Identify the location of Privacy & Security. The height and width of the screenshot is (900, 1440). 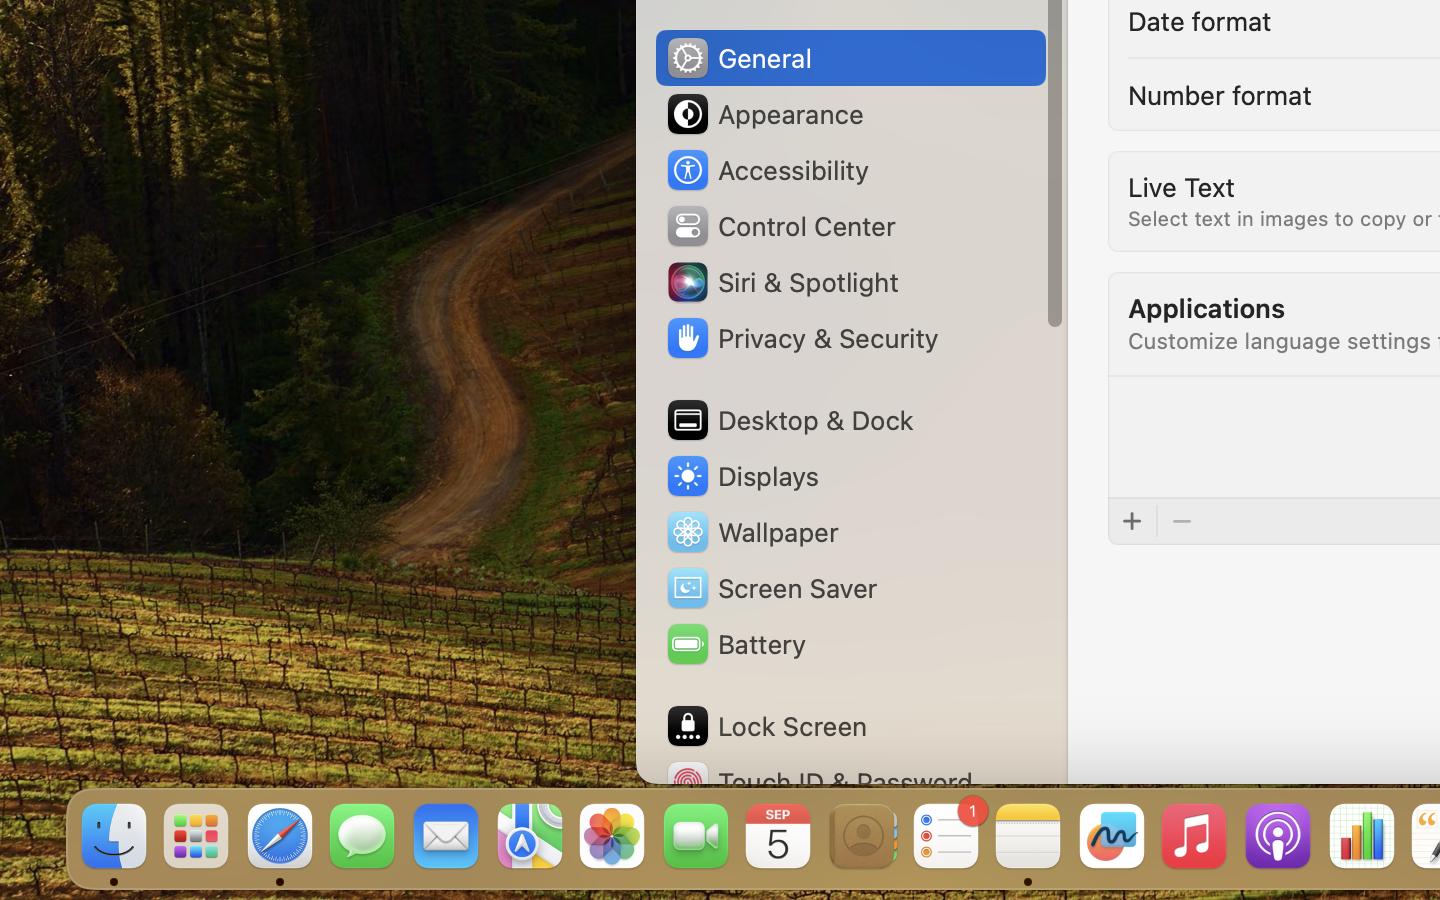
(801, 338).